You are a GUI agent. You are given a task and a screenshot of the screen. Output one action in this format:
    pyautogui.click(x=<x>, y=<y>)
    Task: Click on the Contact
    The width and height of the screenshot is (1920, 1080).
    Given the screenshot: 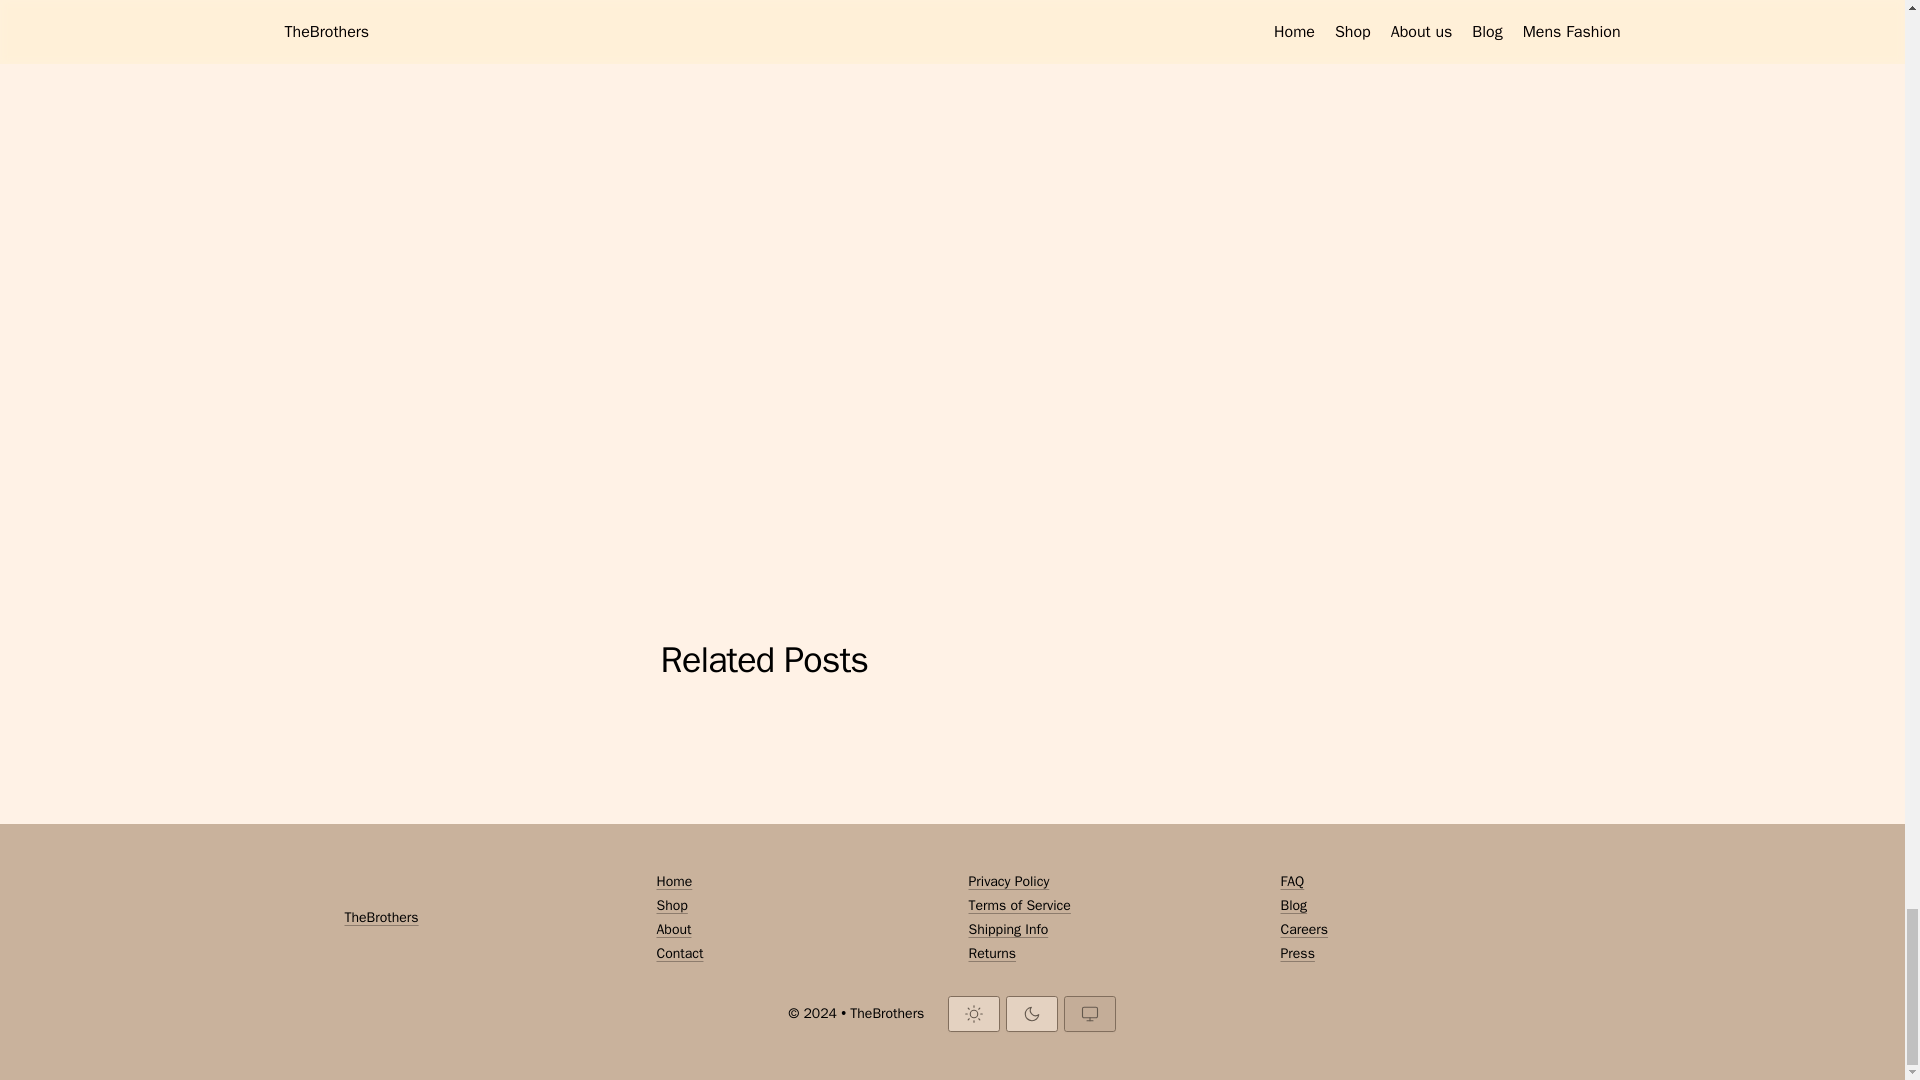 What is the action you would take?
    pyautogui.click(x=796, y=954)
    